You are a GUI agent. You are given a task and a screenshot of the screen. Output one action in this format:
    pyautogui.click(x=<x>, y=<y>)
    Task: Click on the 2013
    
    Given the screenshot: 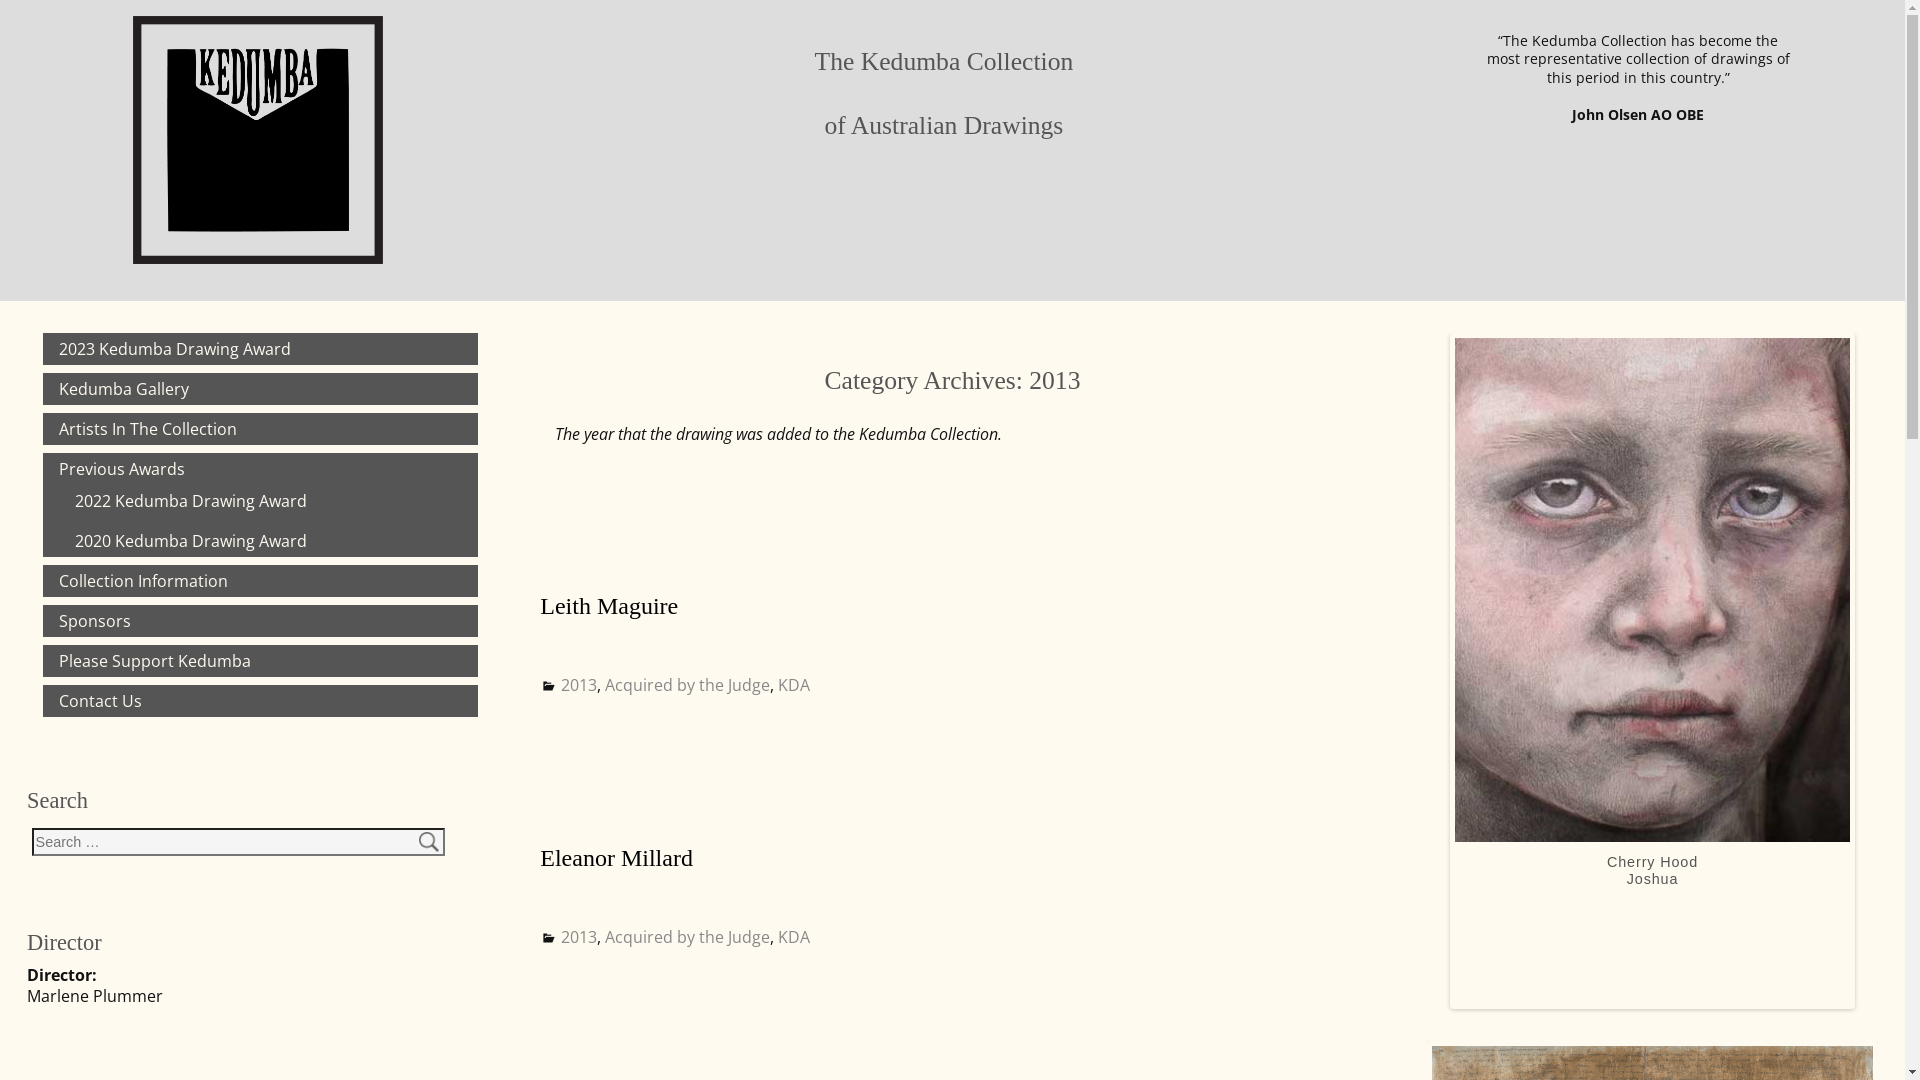 What is the action you would take?
    pyautogui.click(x=579, y=937)
    